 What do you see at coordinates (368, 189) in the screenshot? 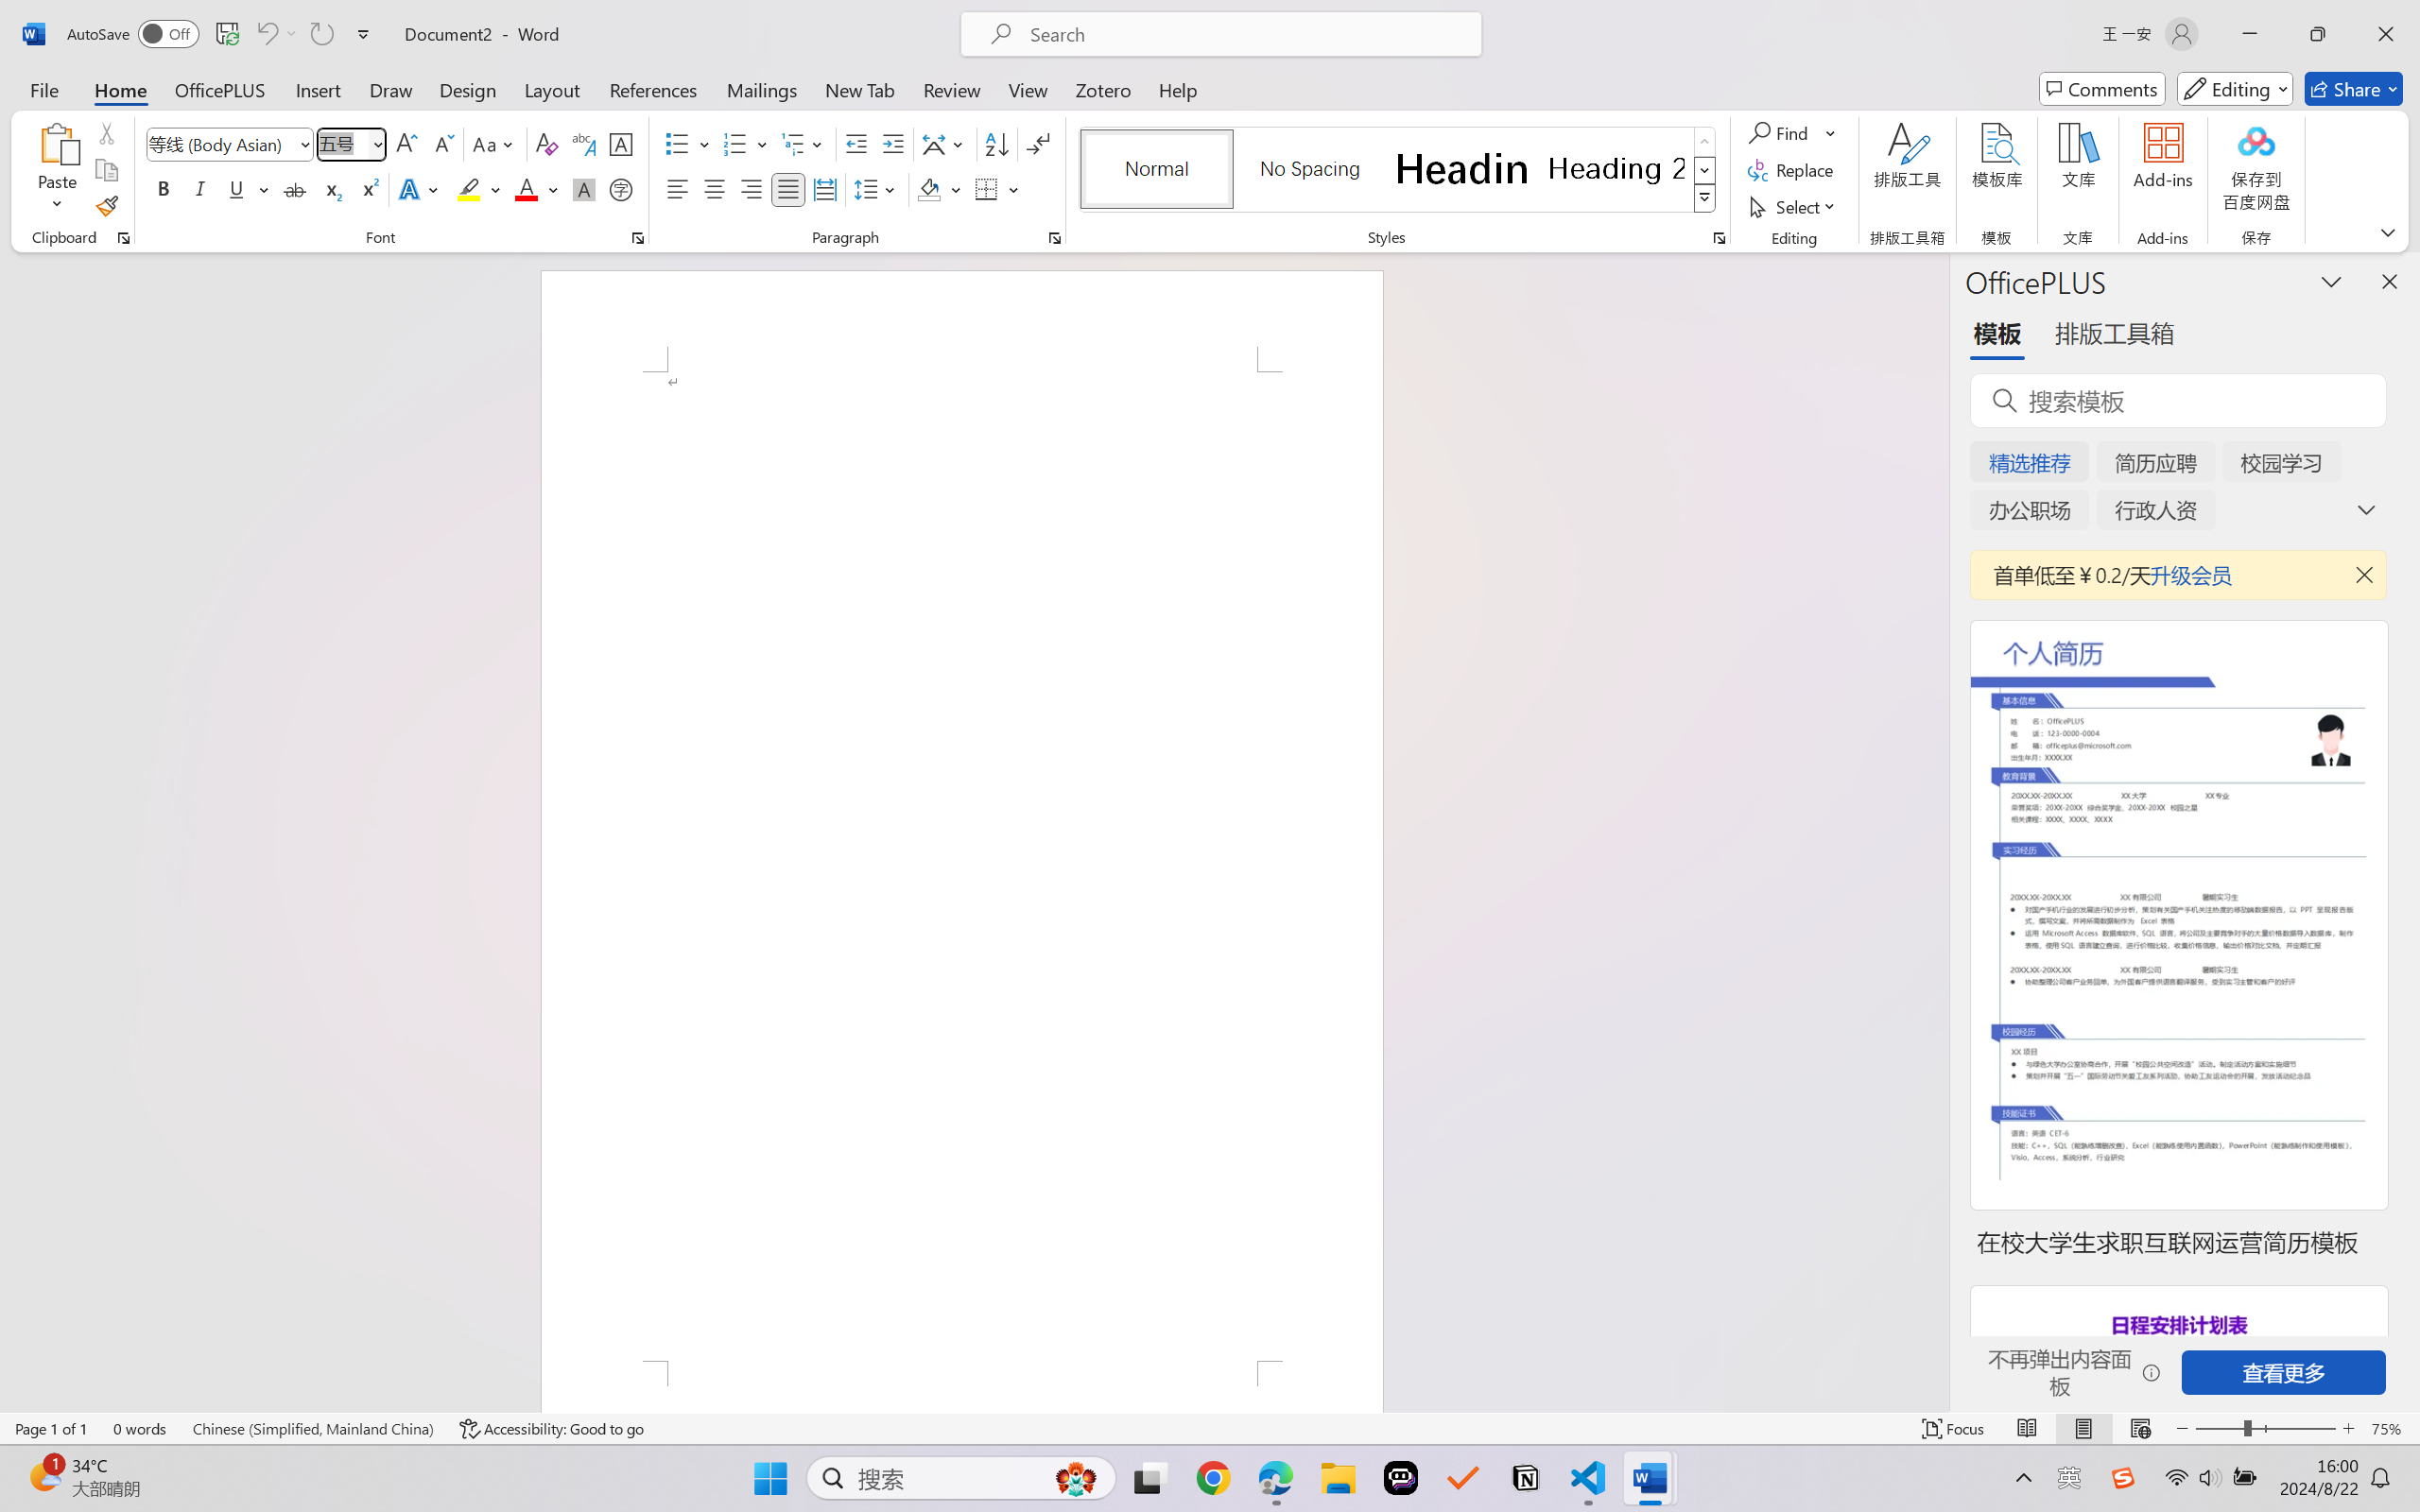
I see `Superscript` at bounding box center [368, 189].